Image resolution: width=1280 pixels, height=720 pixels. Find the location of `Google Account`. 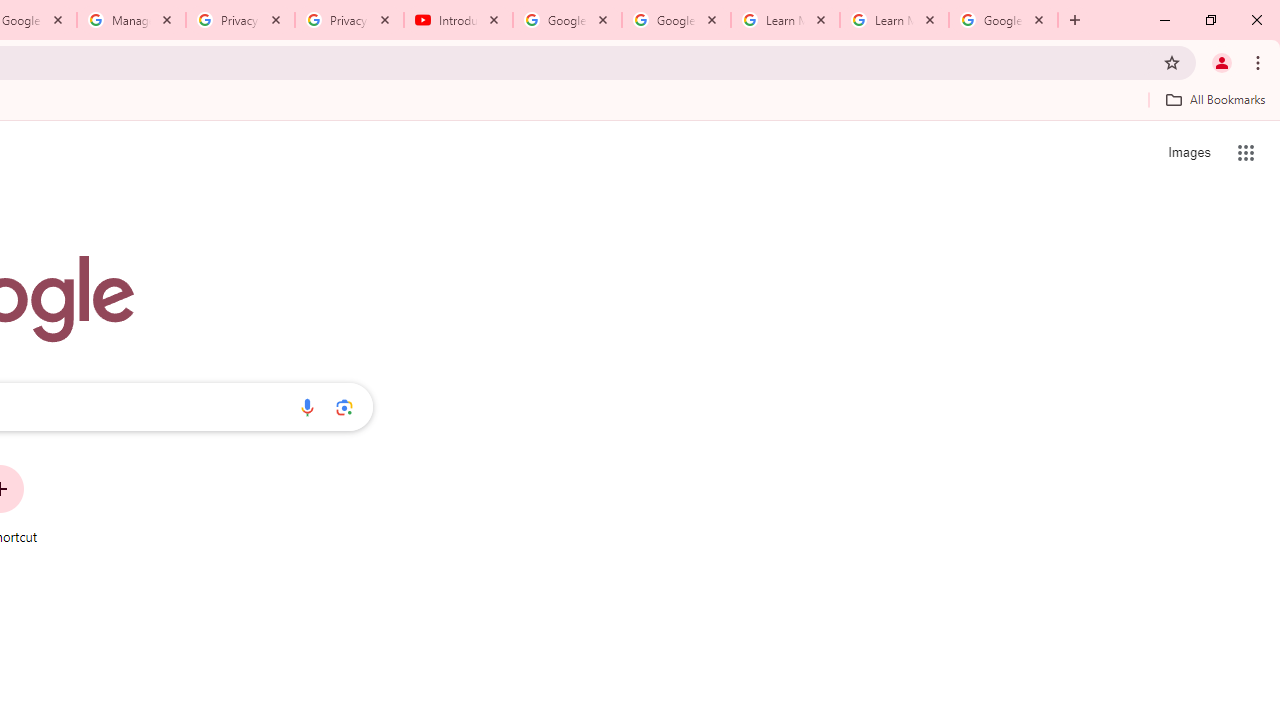

Google Account is located at coordinates (1003, 20).